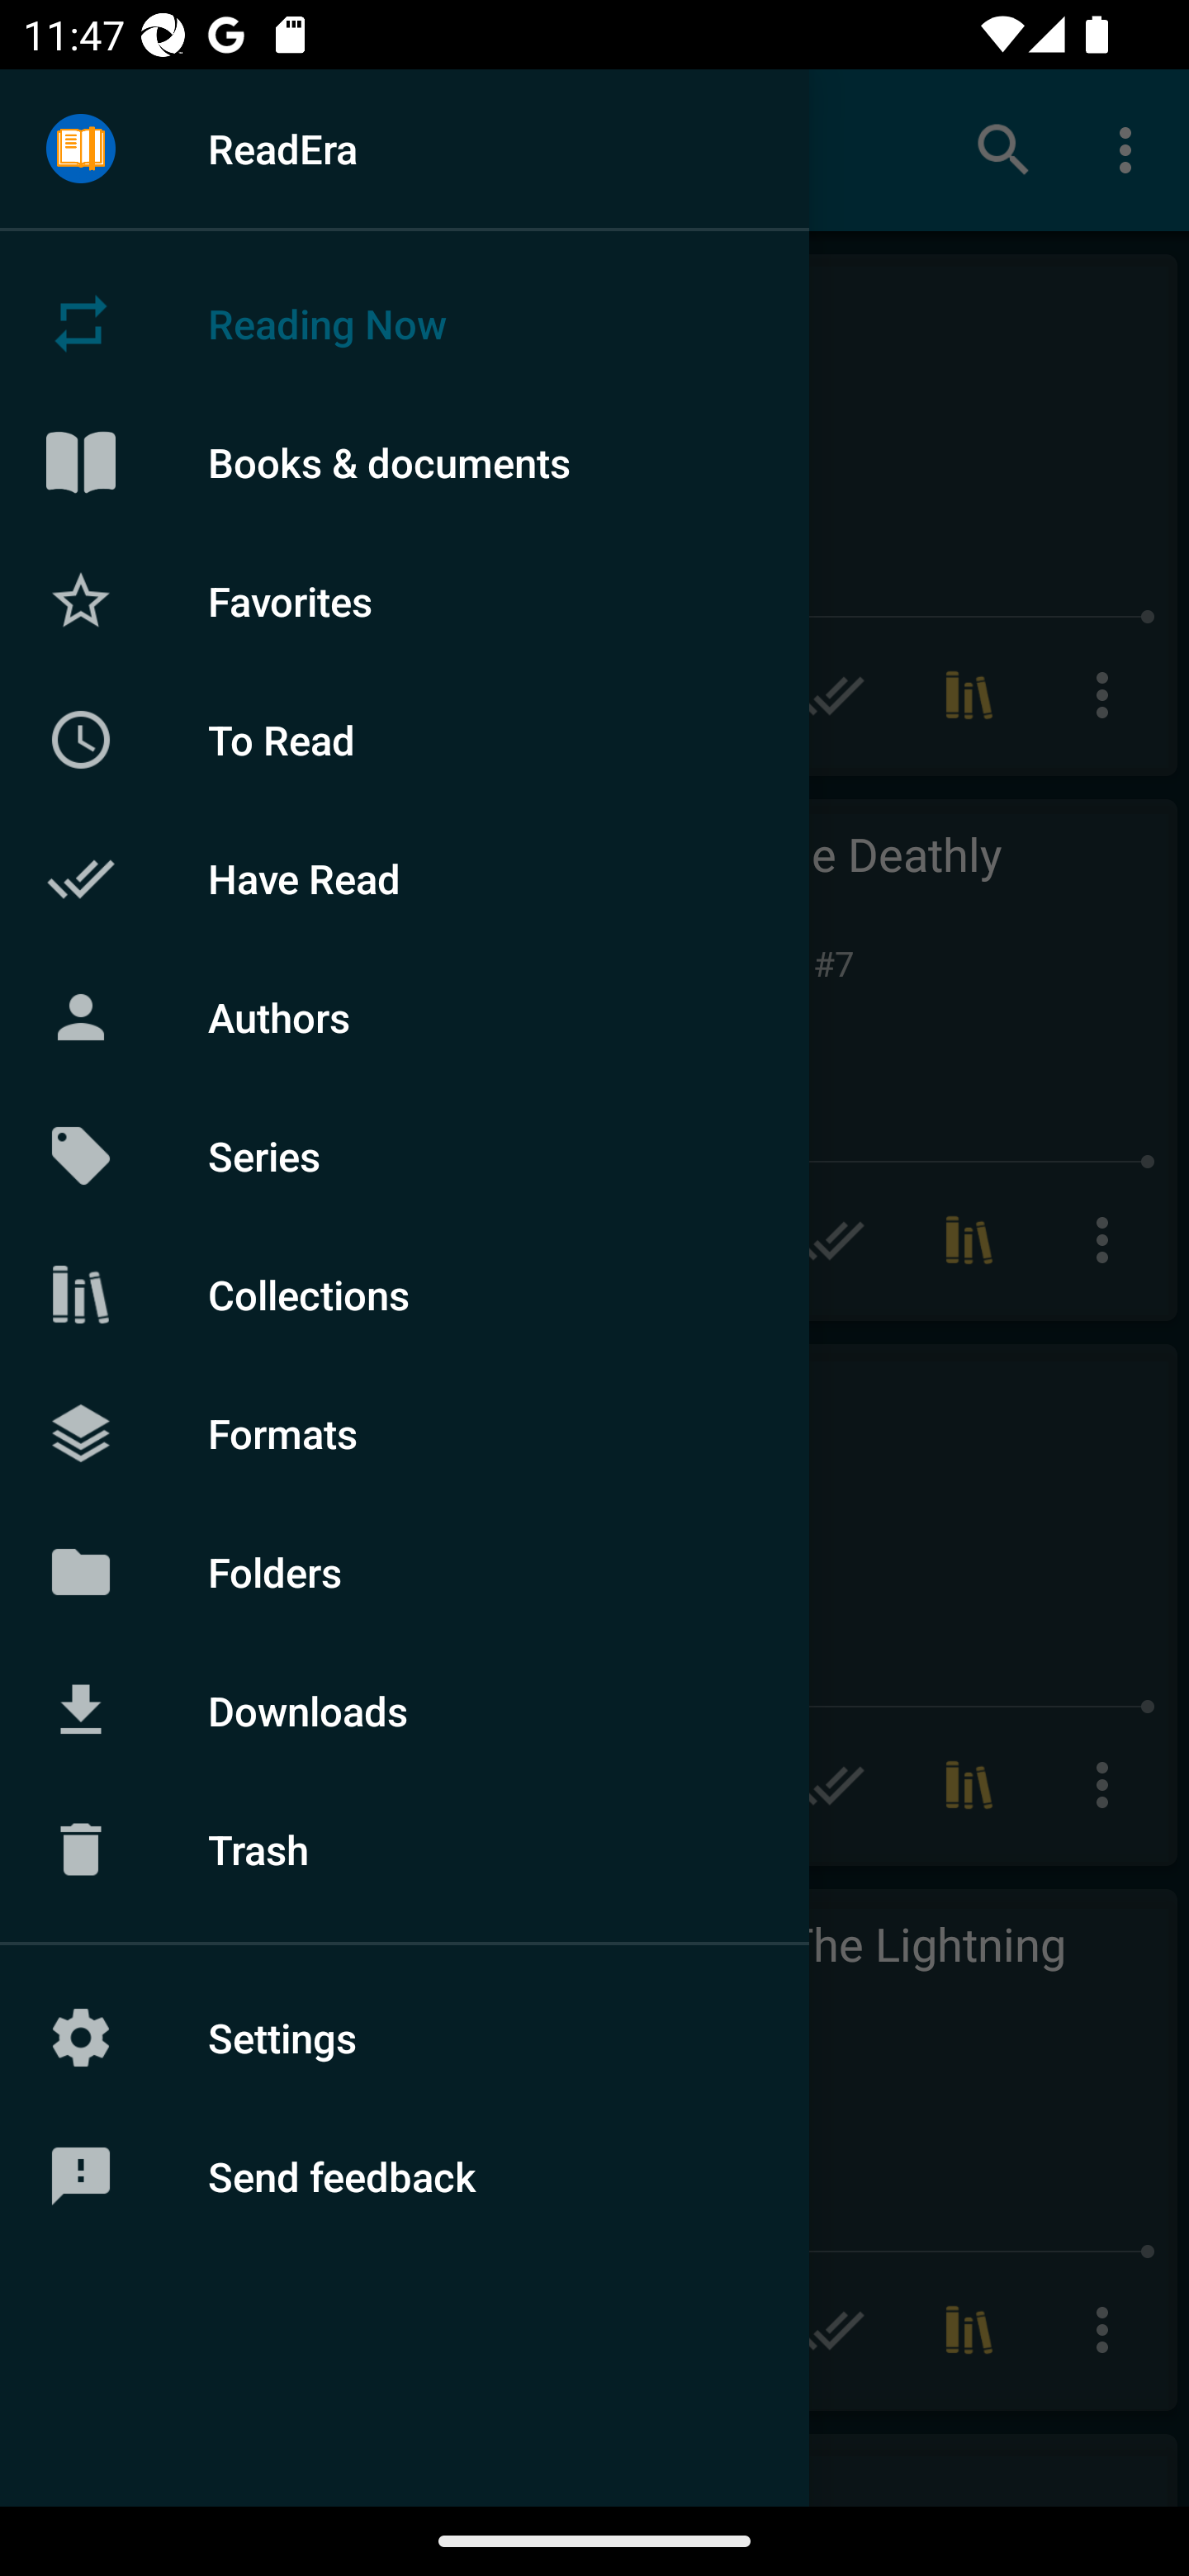 This screenshot has height=2576, width=1189. Describe the element at coordinates (405, 1432) in the screenshot. I see `Formats` at that location.